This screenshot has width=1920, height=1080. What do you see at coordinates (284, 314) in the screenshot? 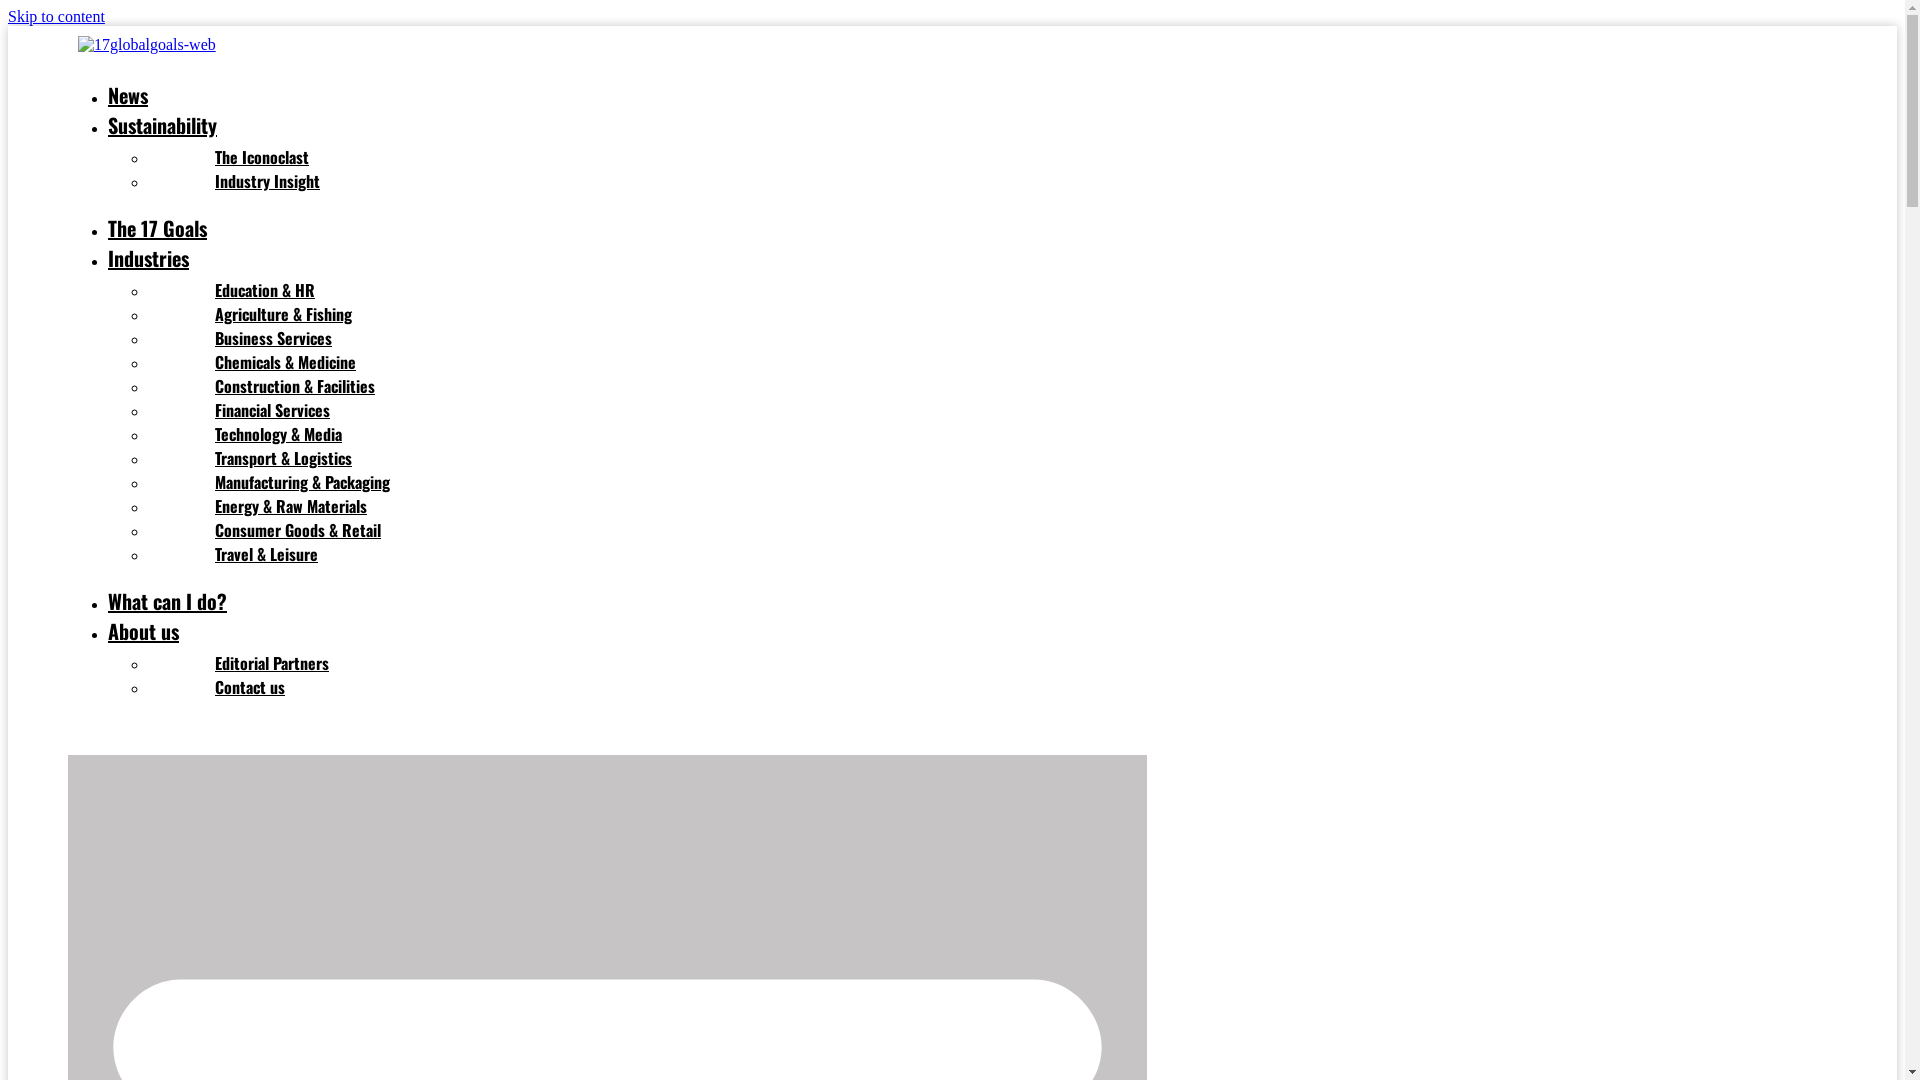
I see `Agriculture & Fishing` at bounding box center [284, 314].